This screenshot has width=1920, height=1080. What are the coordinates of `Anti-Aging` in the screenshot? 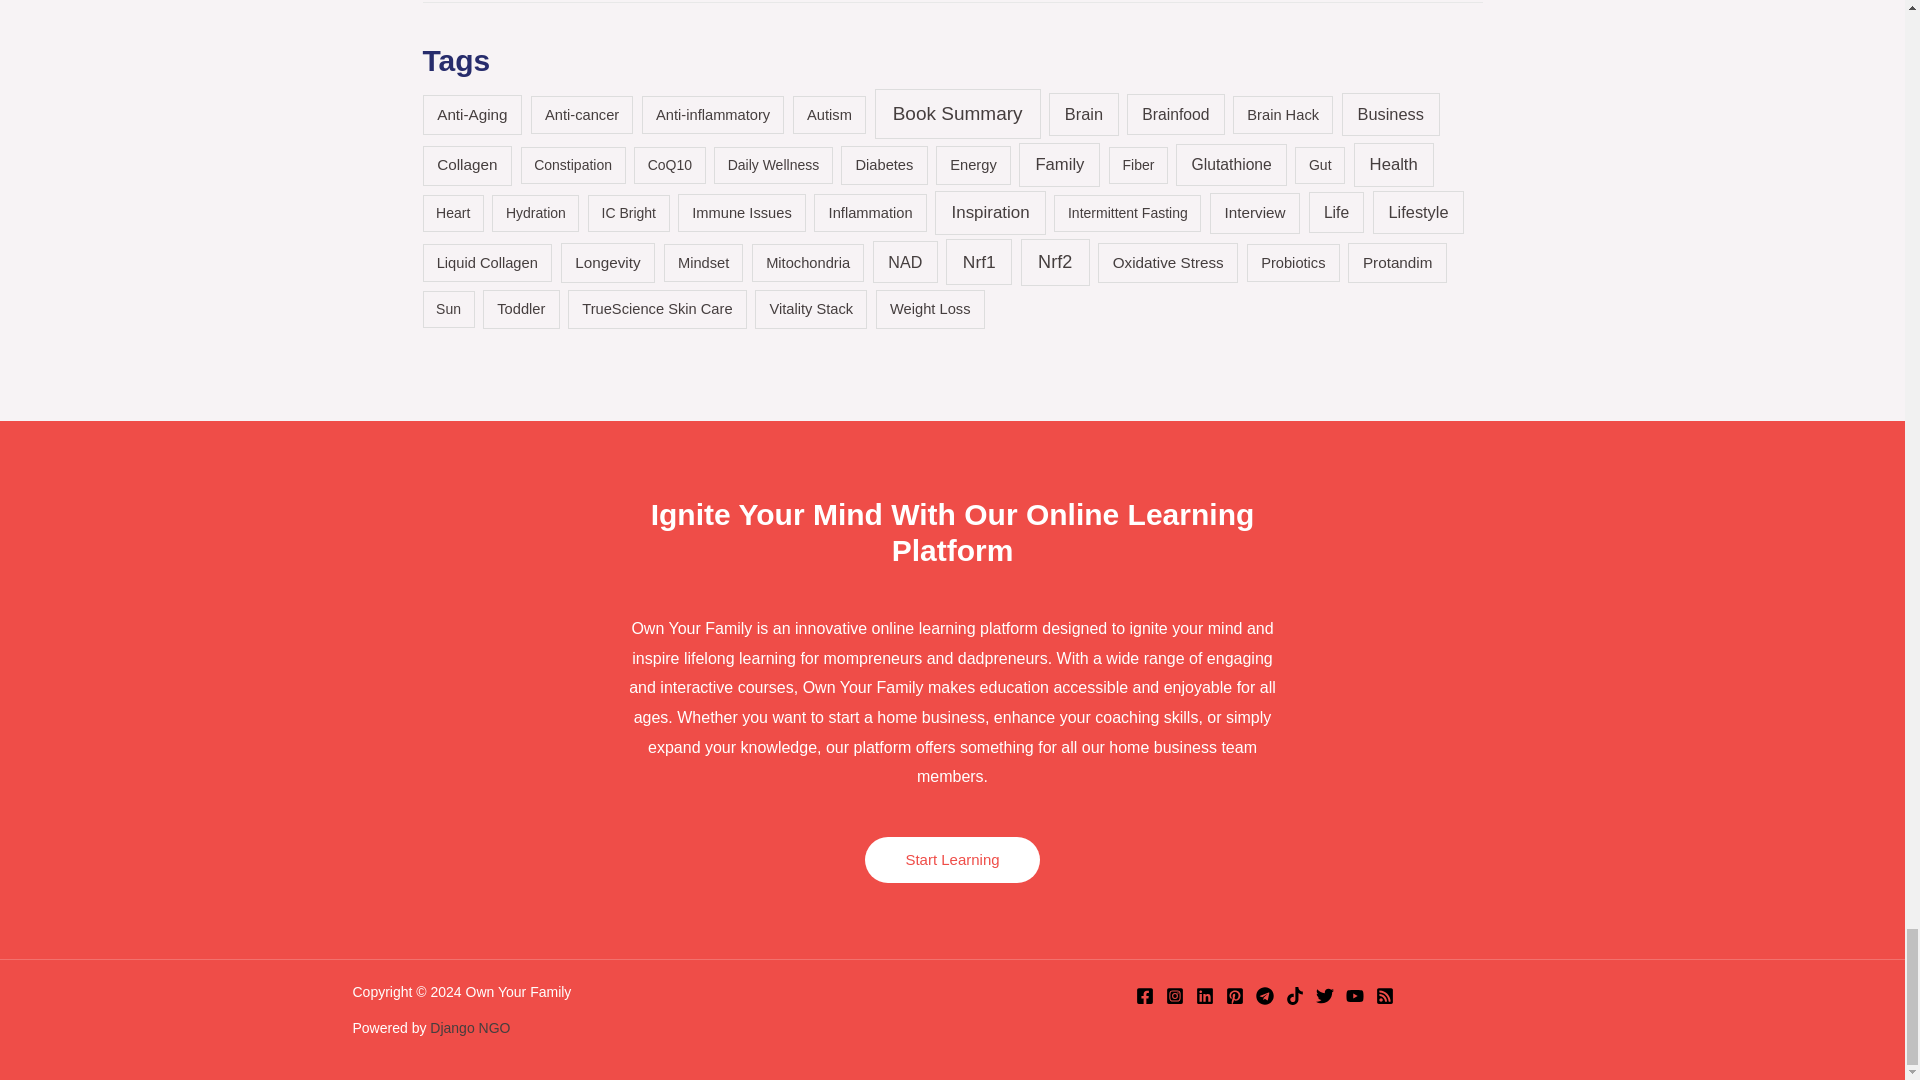 It's located at (472, 115).